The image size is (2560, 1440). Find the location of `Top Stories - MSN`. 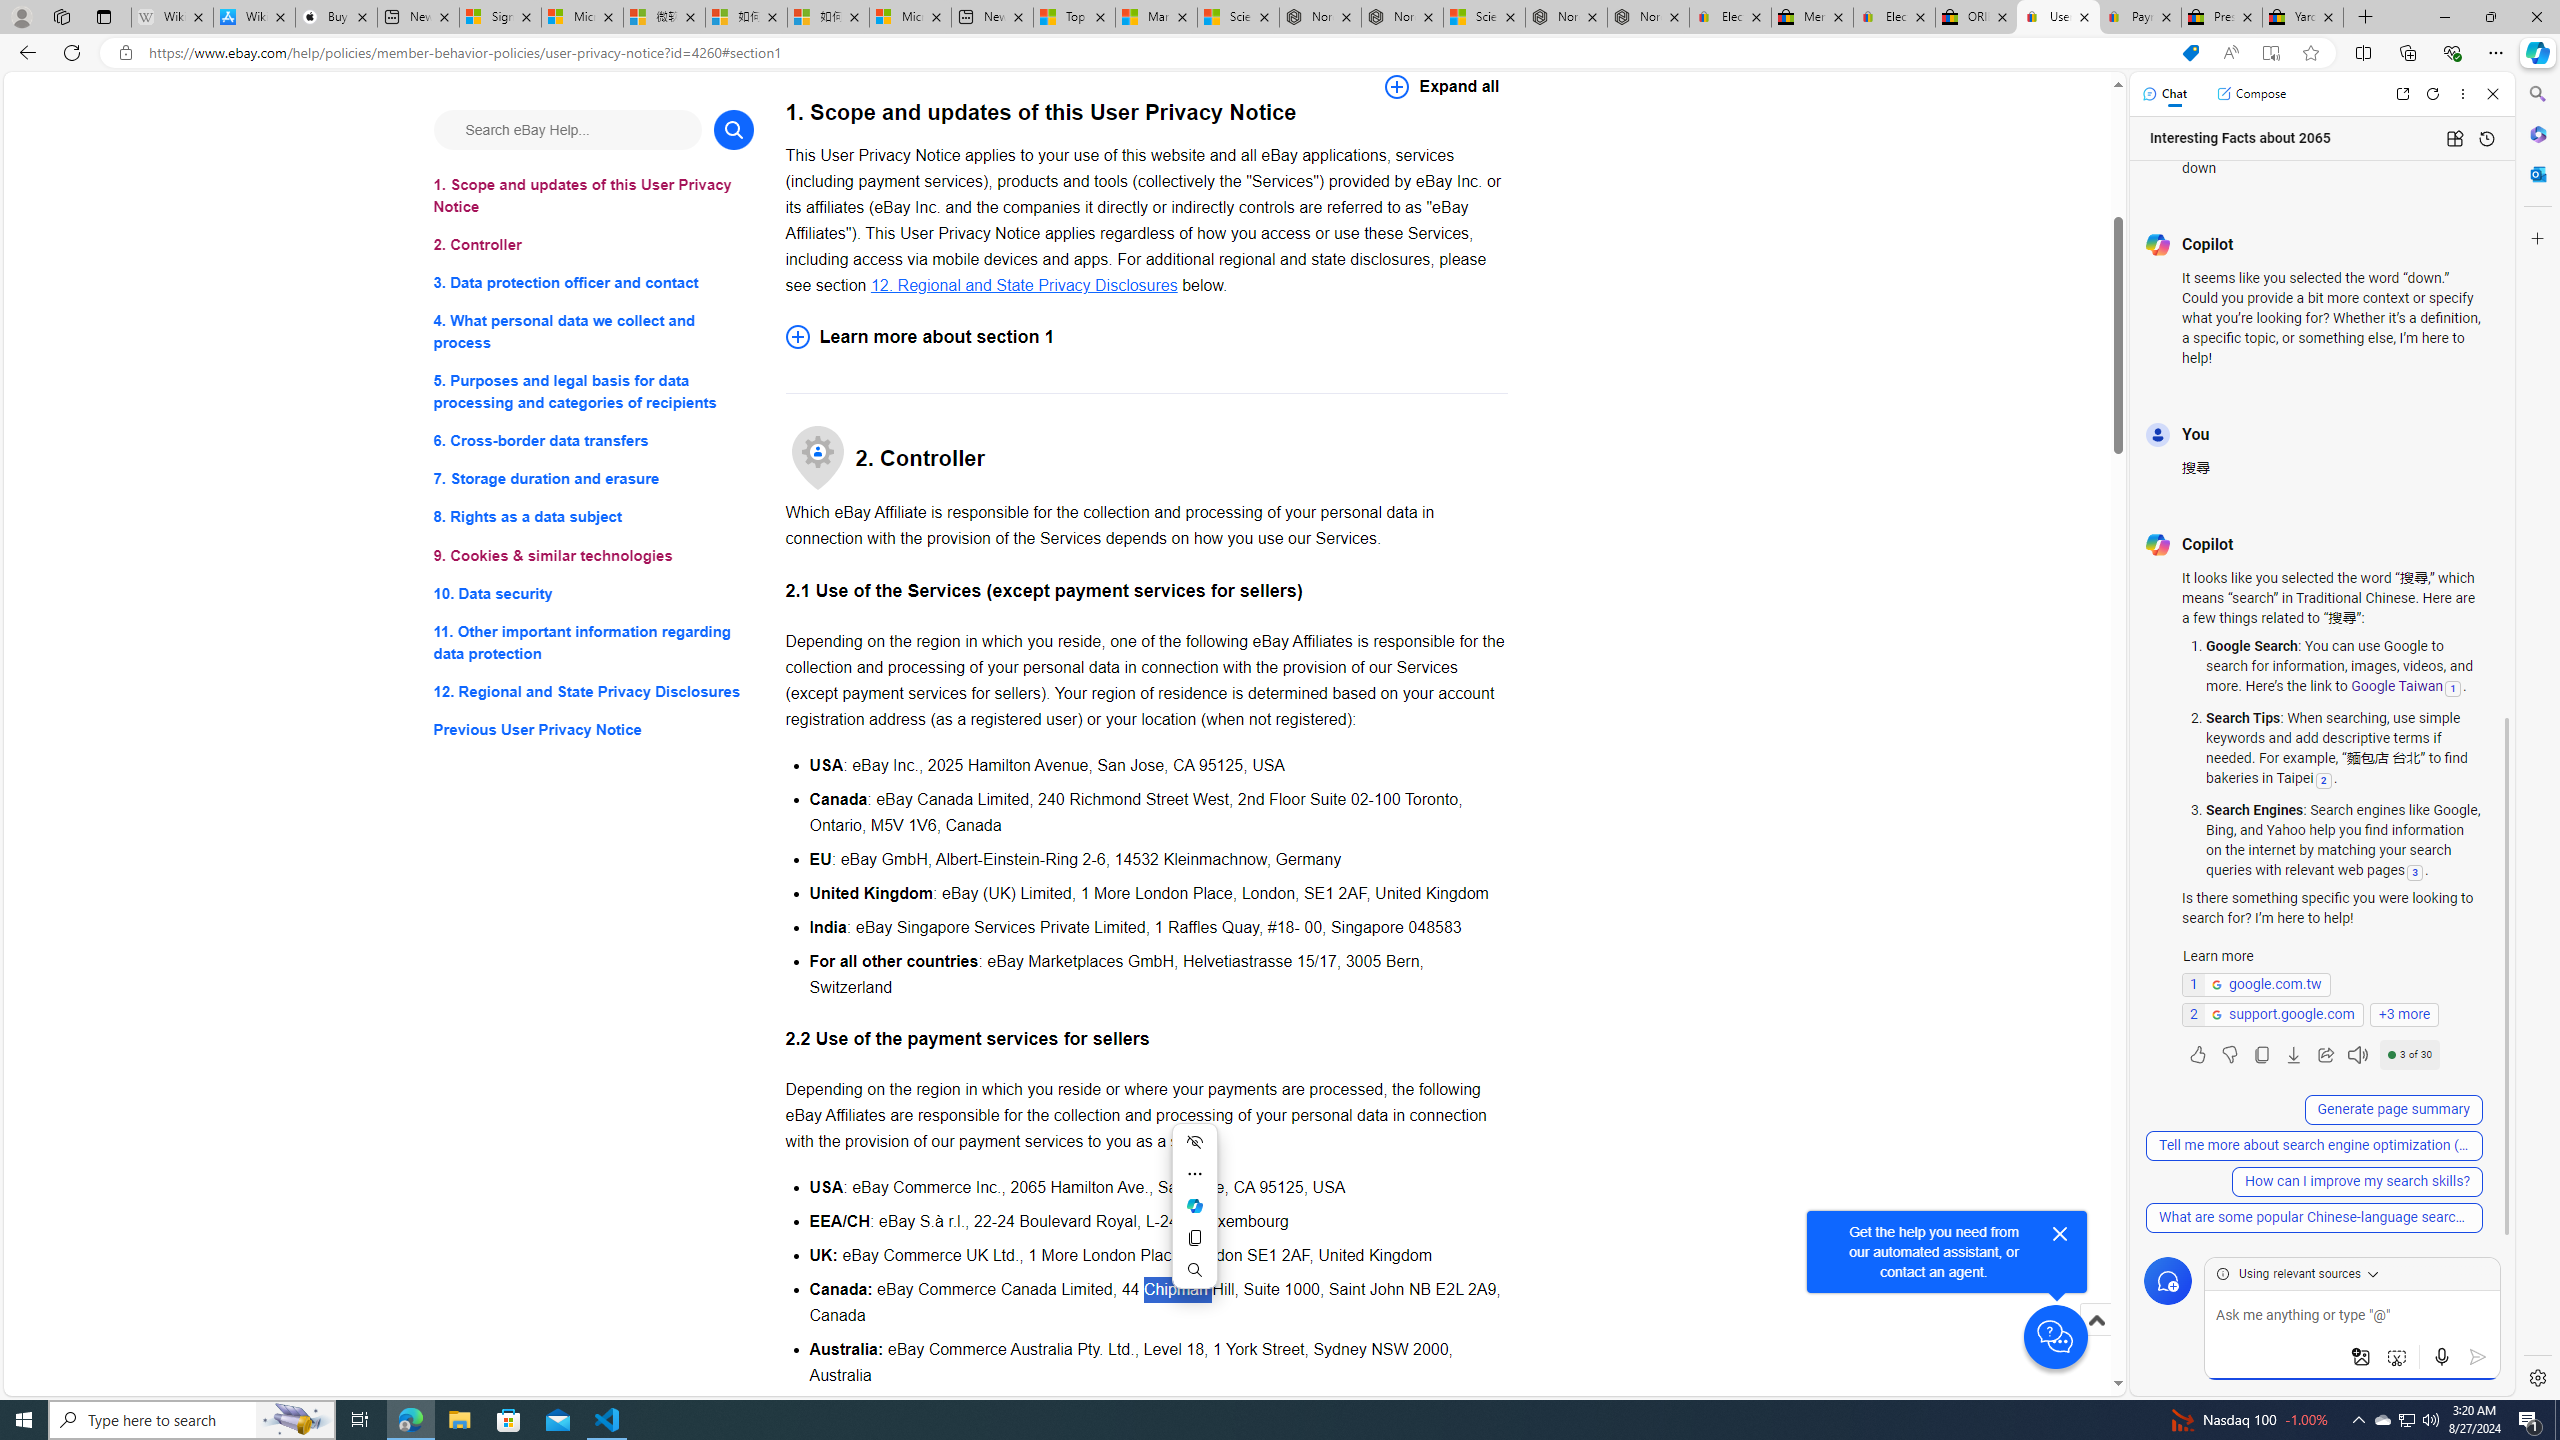

Top Stories - MSN is located at coordinates (1074, 17).